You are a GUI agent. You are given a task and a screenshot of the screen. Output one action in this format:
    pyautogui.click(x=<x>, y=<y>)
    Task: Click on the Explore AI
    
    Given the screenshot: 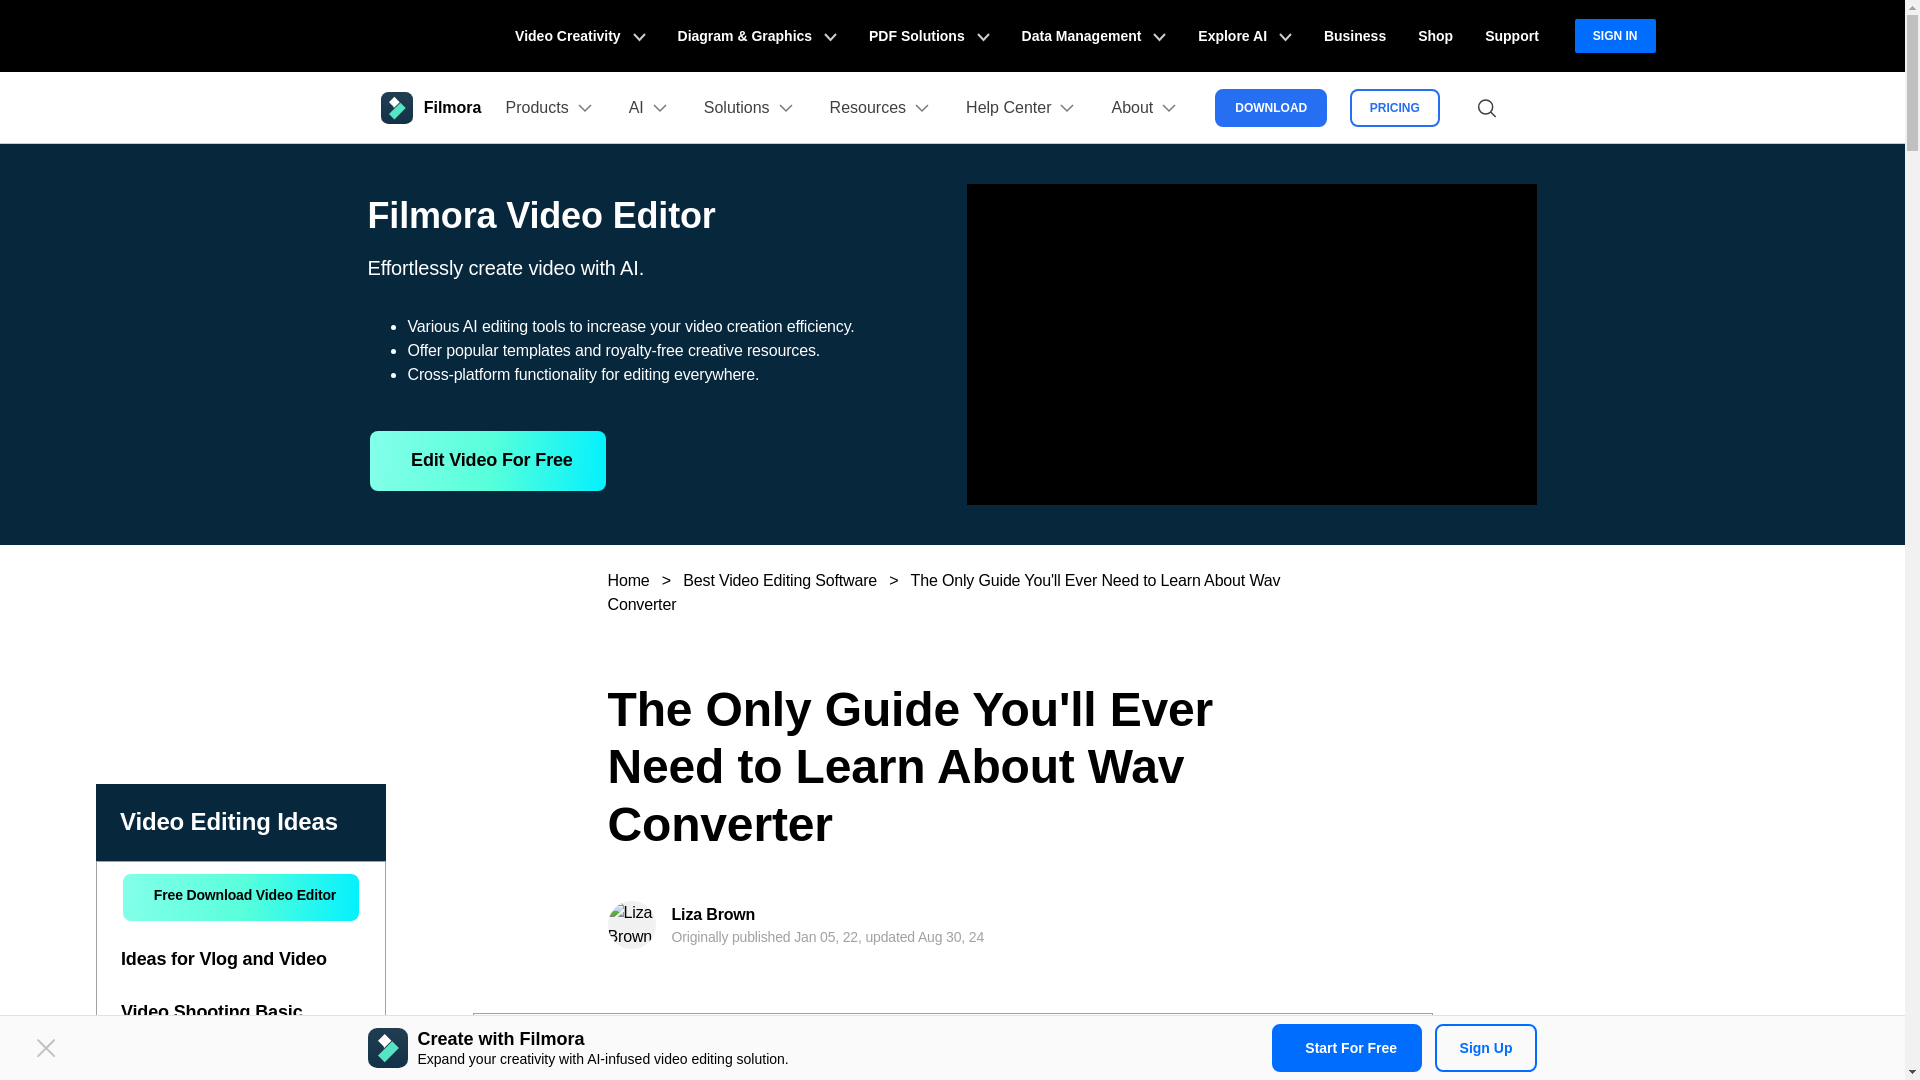 What is the action you would take?
    pyautogui.click(x=1244, y=36)
    